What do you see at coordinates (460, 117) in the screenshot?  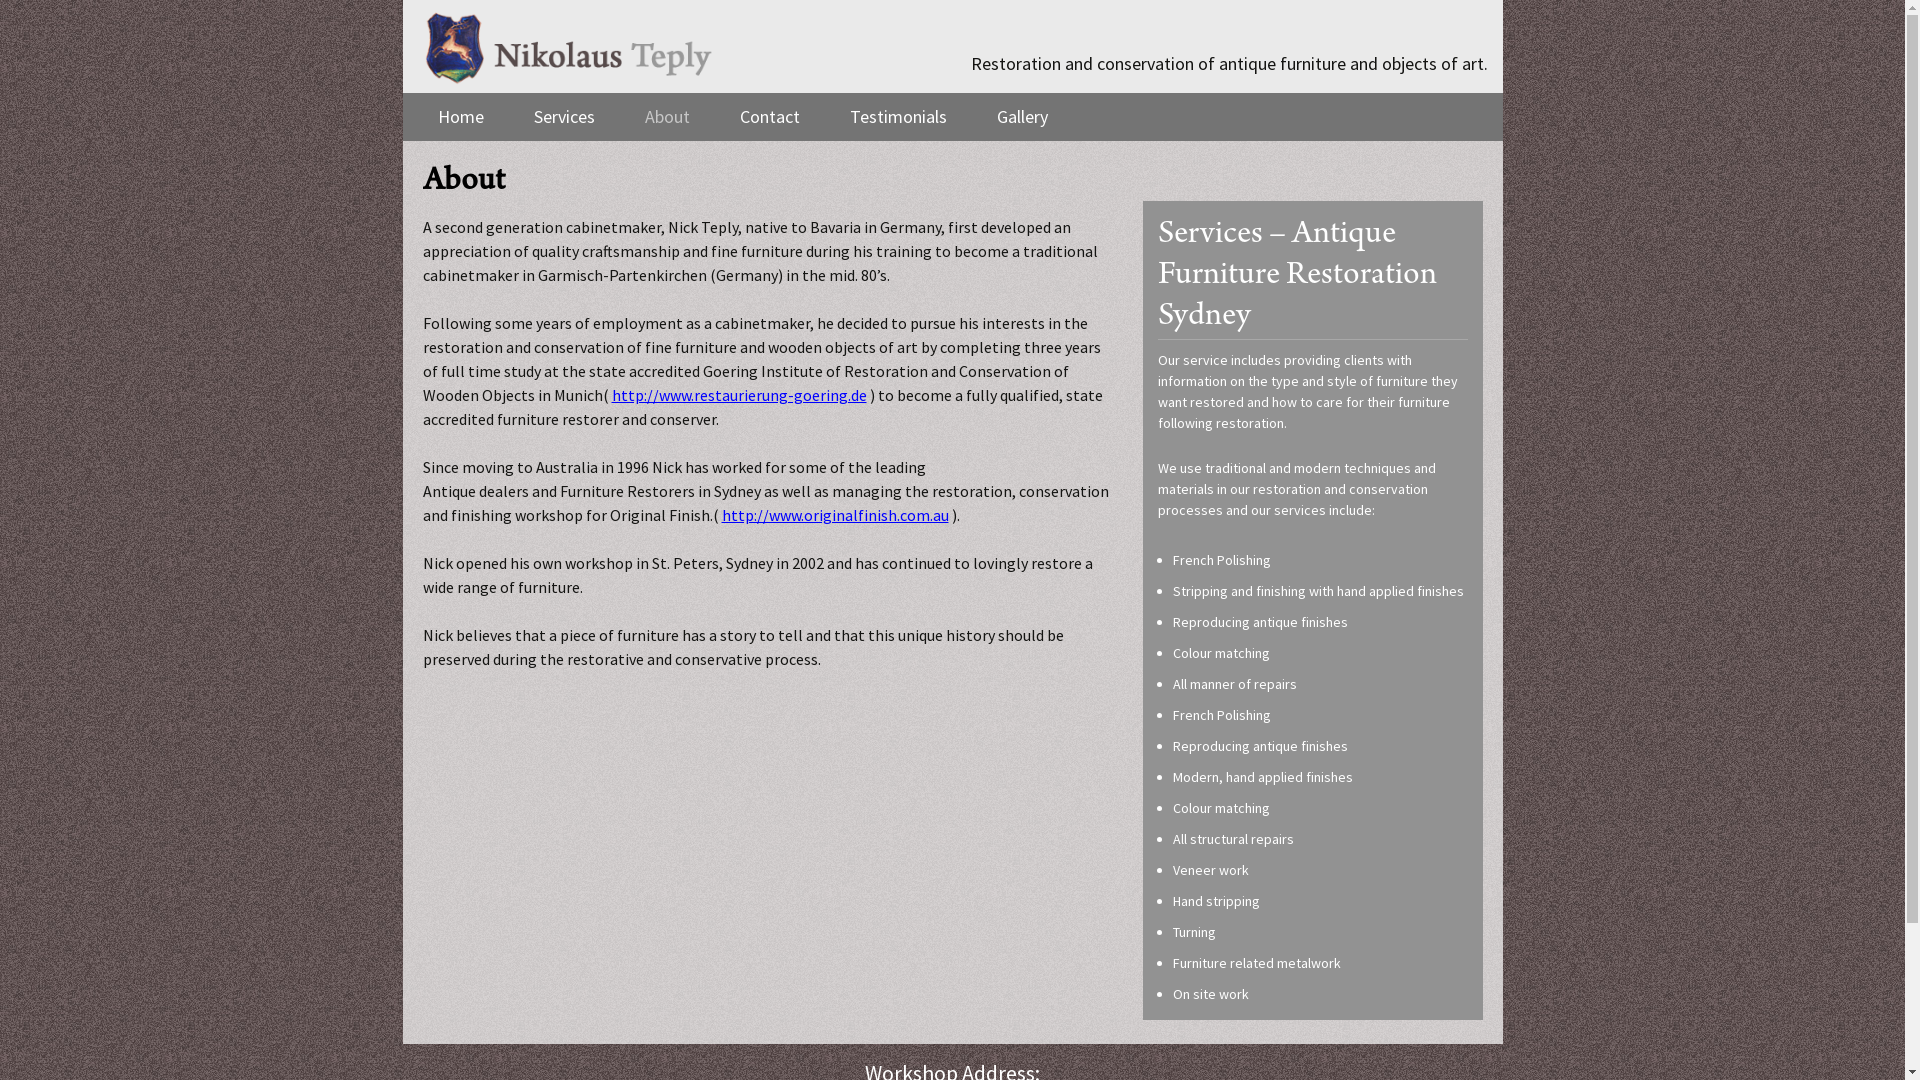 I see `Home` at bounding box center [460, 117].